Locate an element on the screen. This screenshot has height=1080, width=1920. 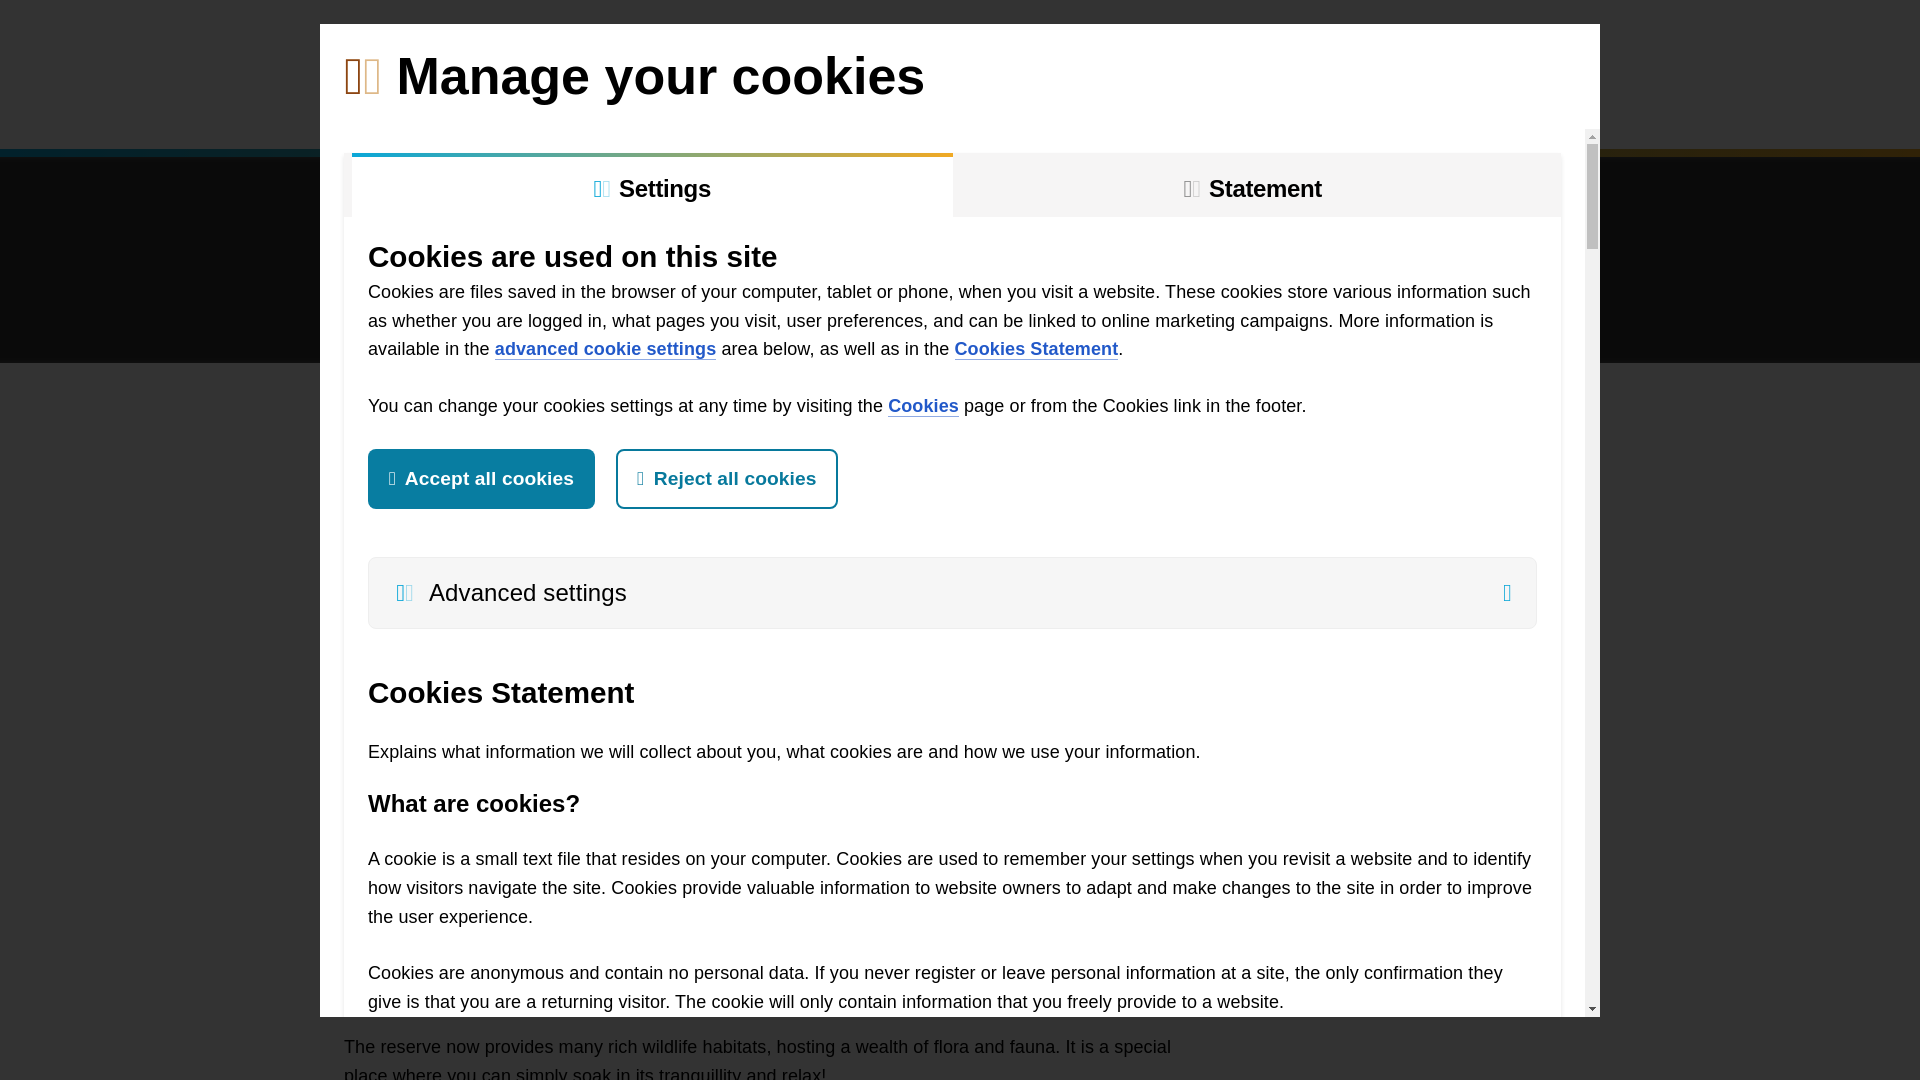
Contact is located at coordinates (1372, 110).